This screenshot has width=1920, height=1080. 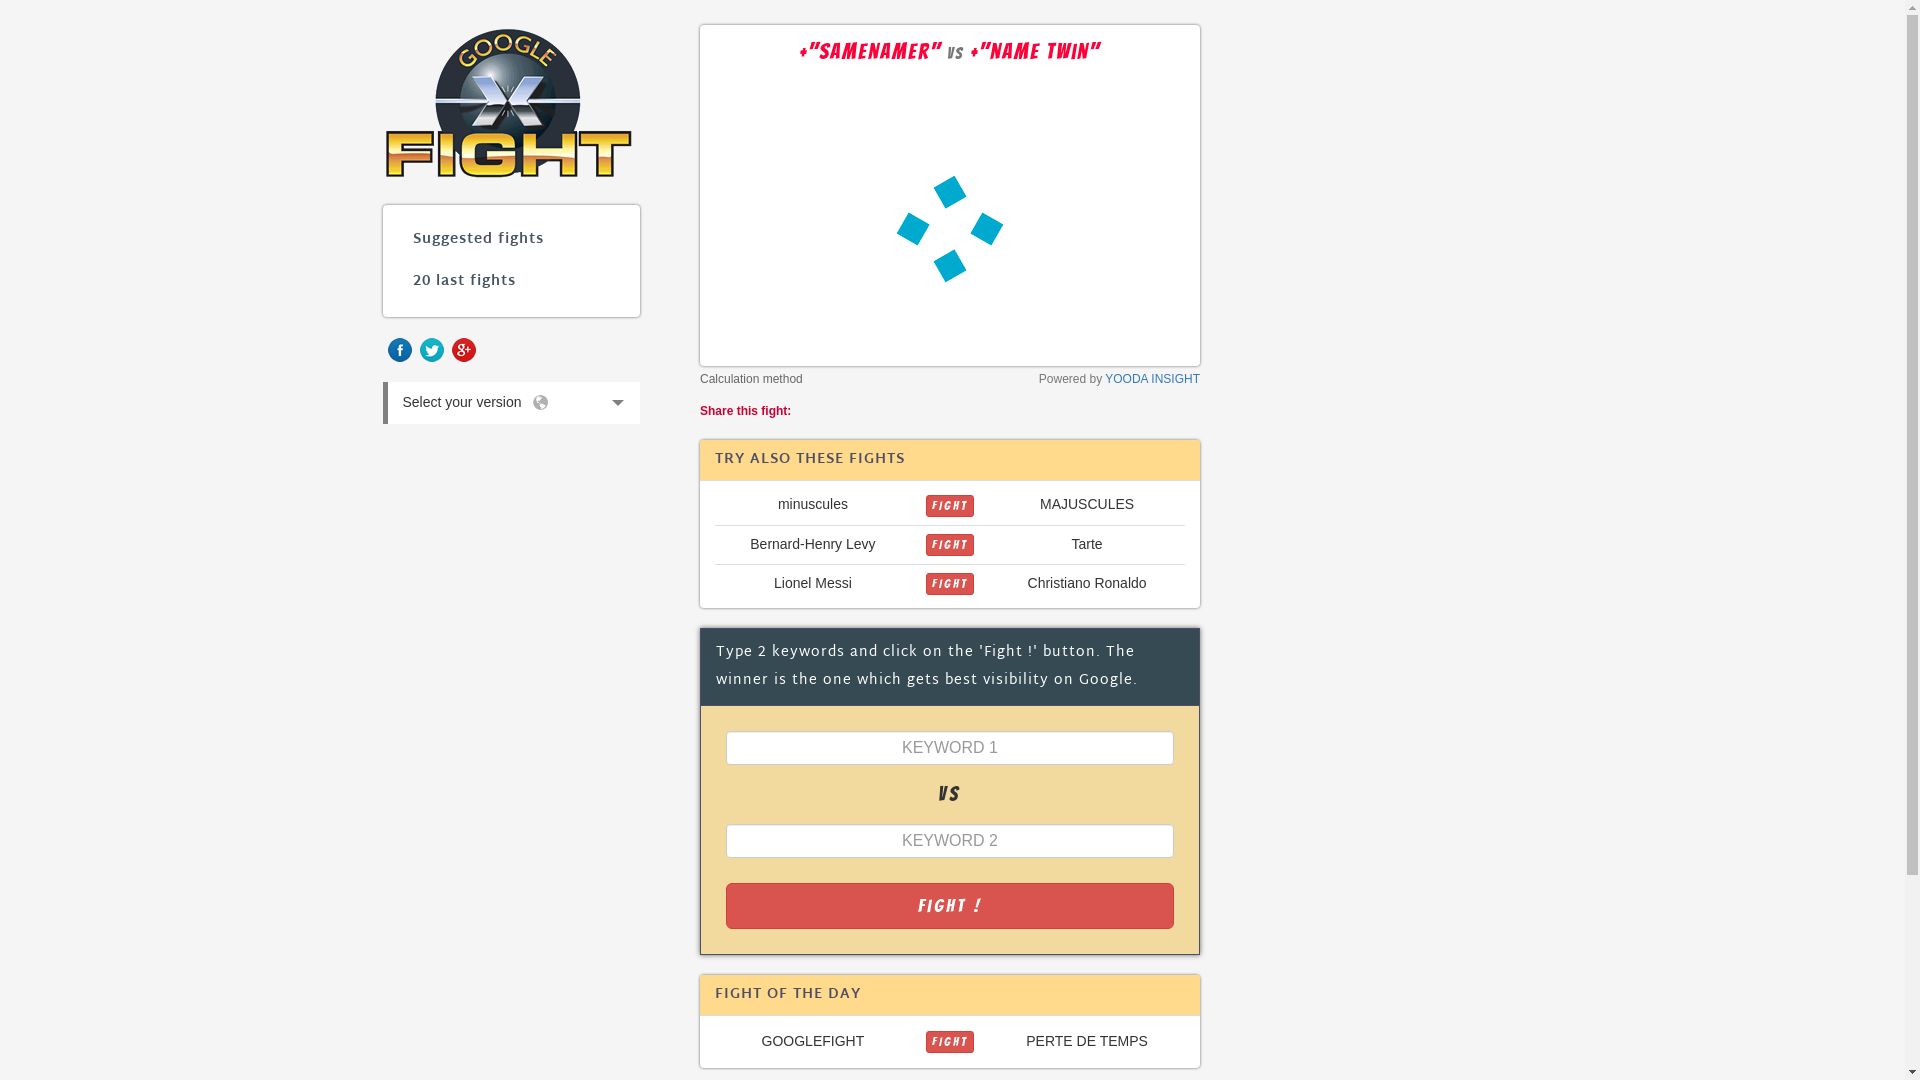 What do you see at coordinates (1391, 325) in the screenshot?
I see `Advertisement` at bounding box center [1391, 325].